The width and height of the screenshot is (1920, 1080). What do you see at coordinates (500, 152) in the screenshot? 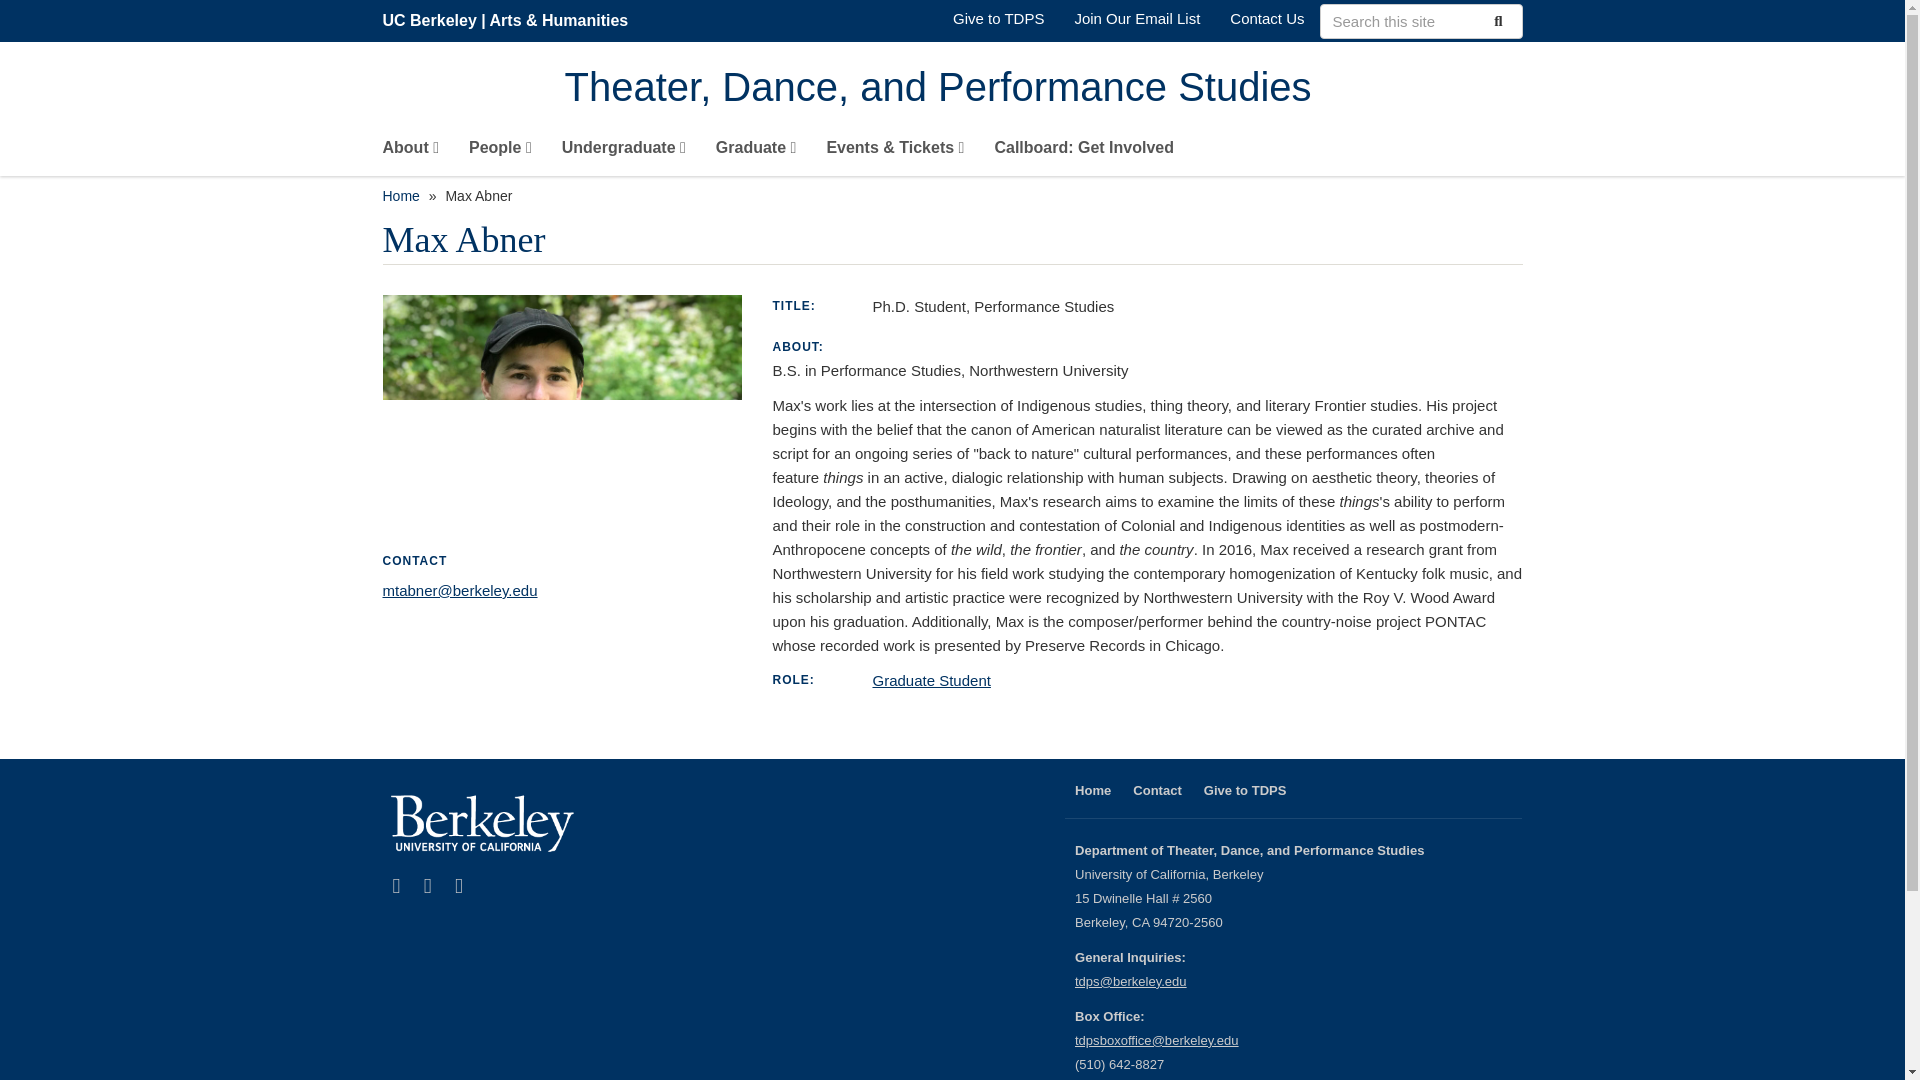
I see `People` at bounding box center [500, 152].